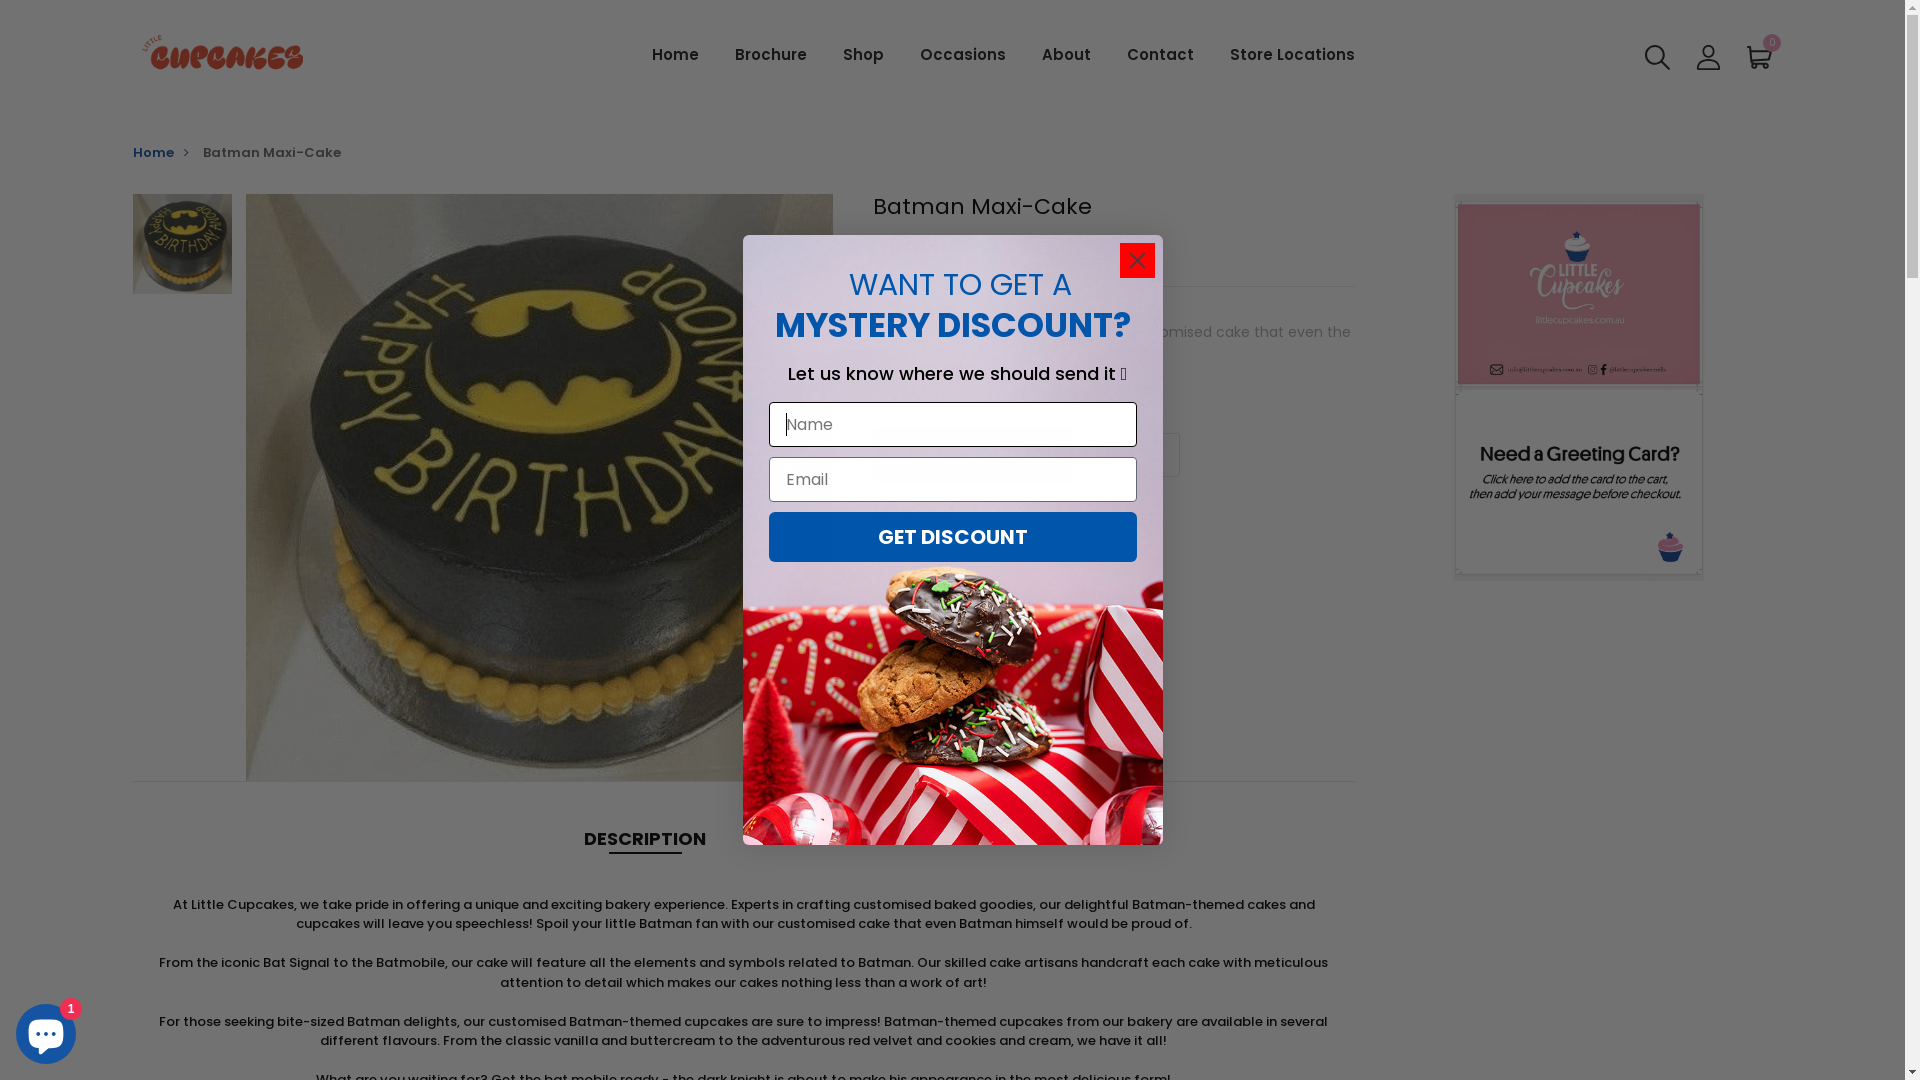  What do you see at coordinates (952, 537) in the screenshot?
I see `GET DISCOUNT` at bounding box center [952, 537].